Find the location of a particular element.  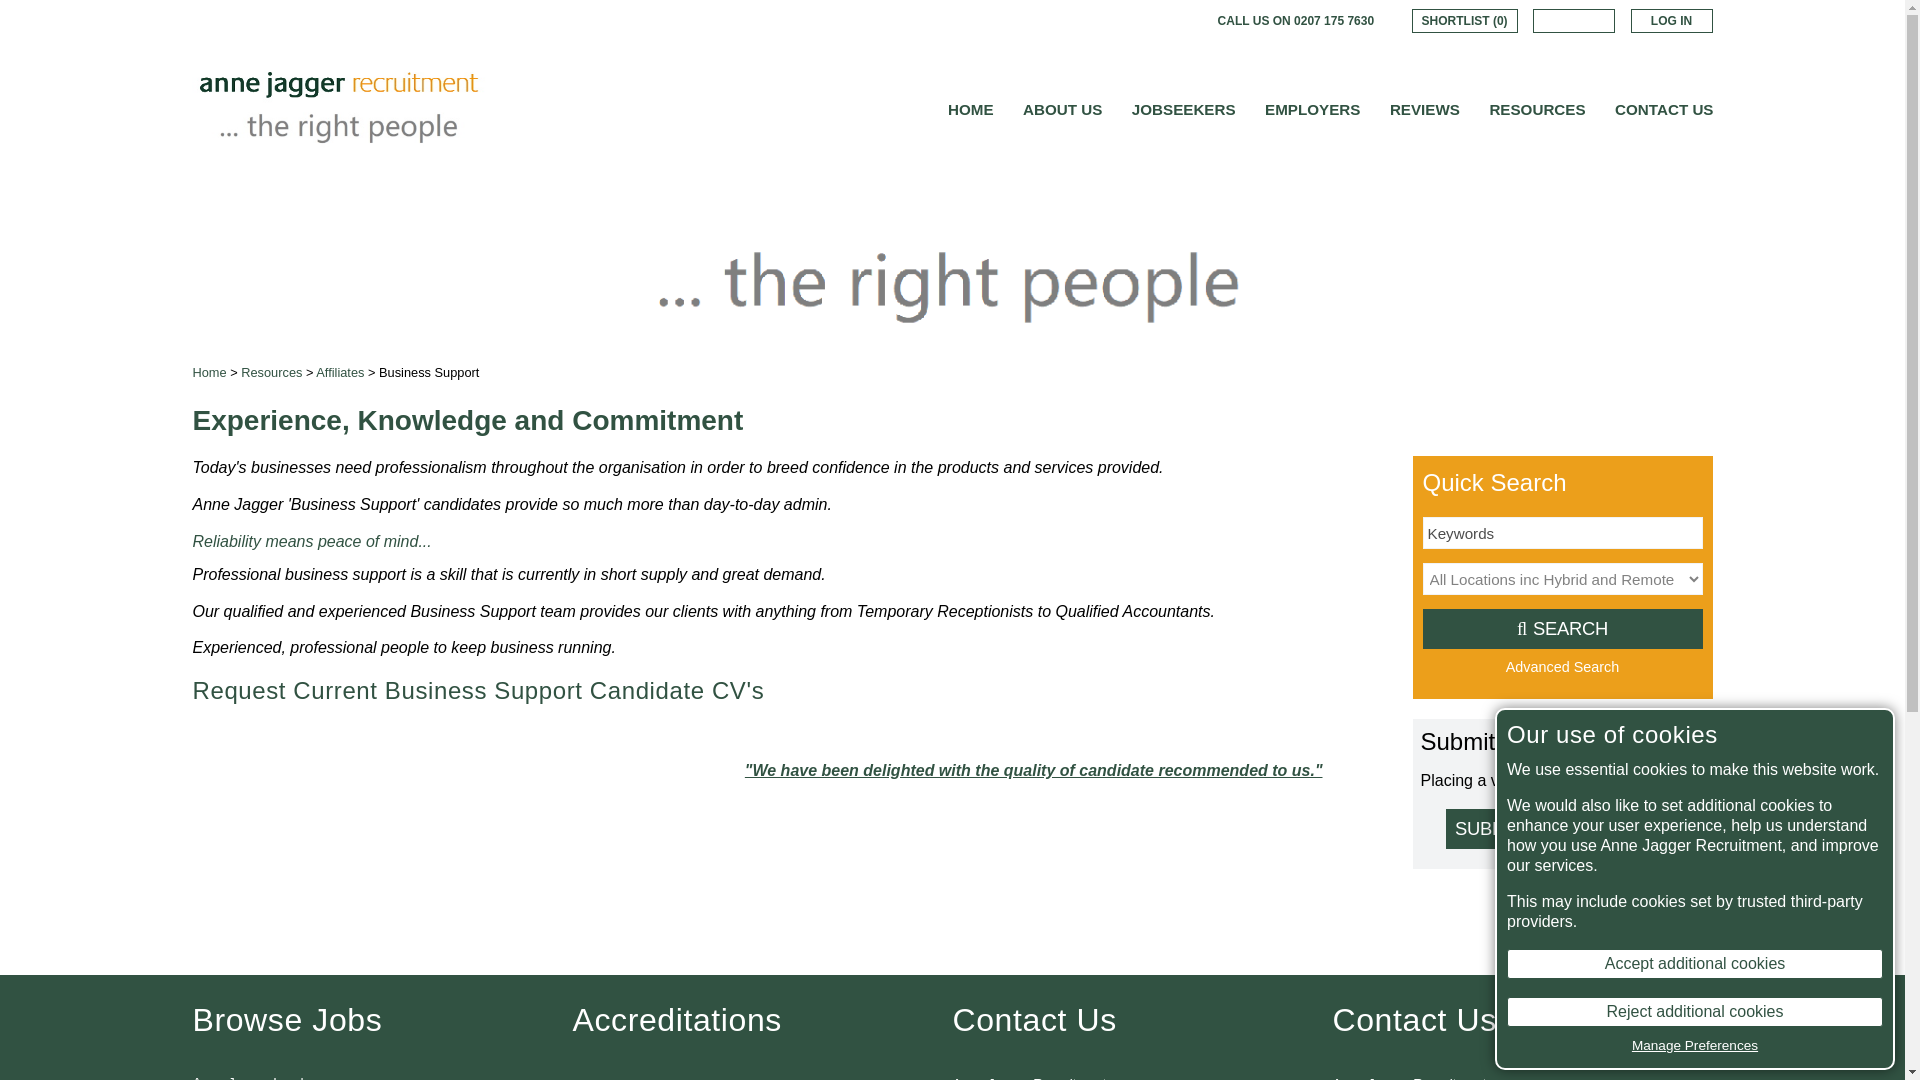

Follow us on LinkedIn is located at coordinates (1170, 20).